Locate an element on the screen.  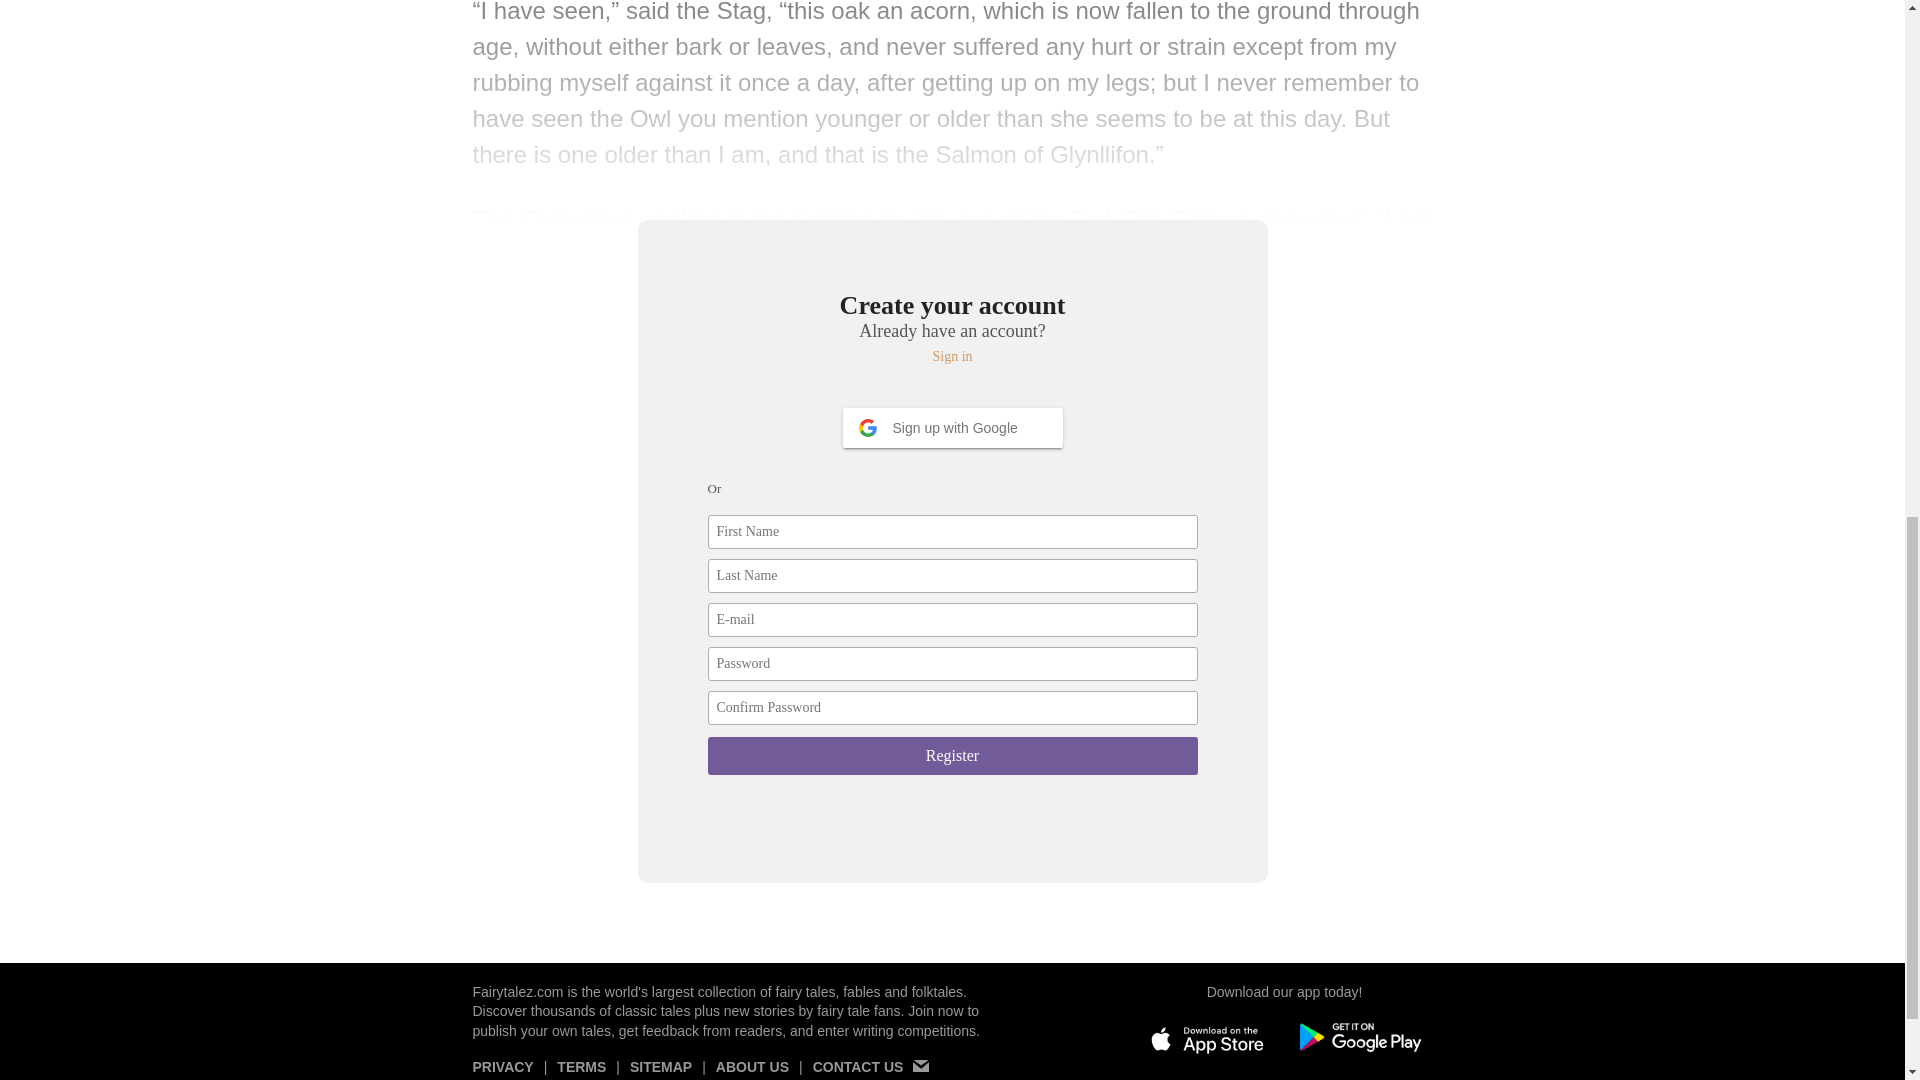
Fairytalez.com is located at coordinates (517, 992).